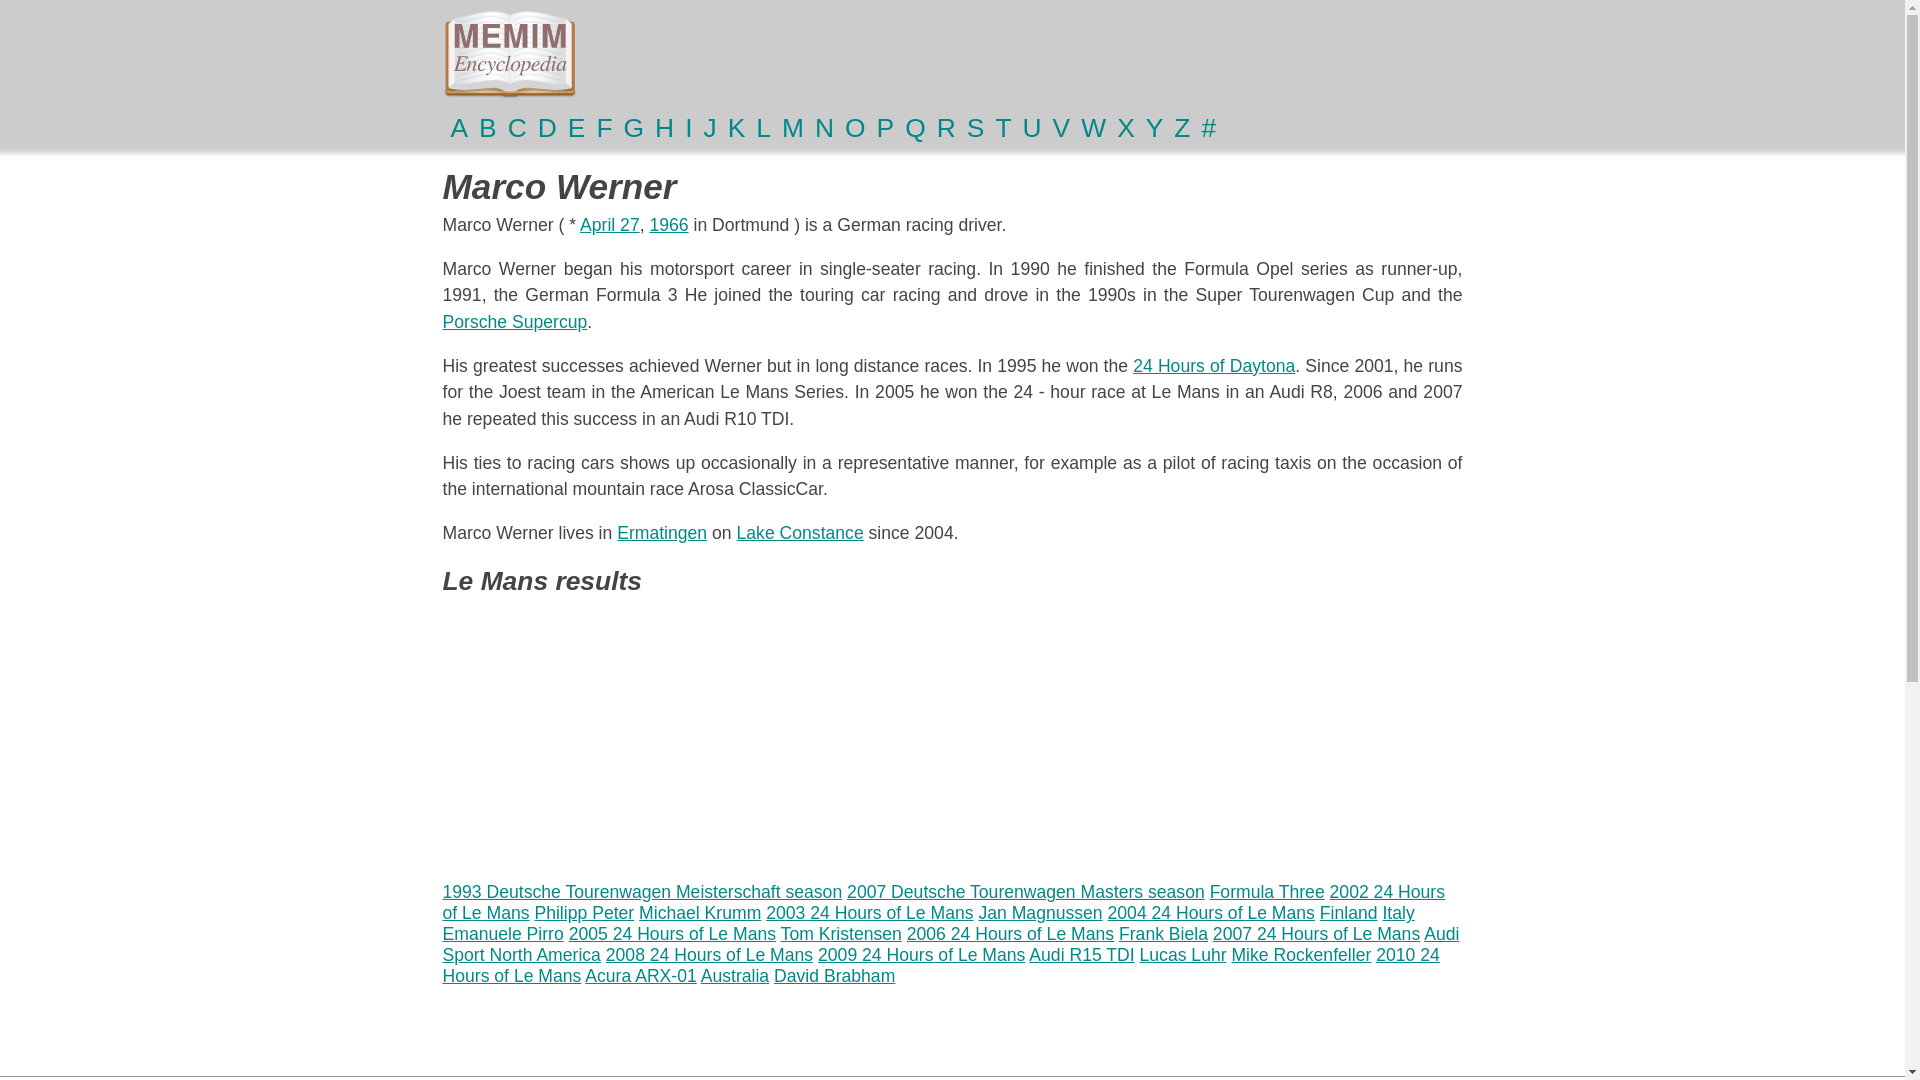  What do you see at coordinates (661, 532) in the screenshot?
I see `Ermatingen` at bounding box center [661, 532].